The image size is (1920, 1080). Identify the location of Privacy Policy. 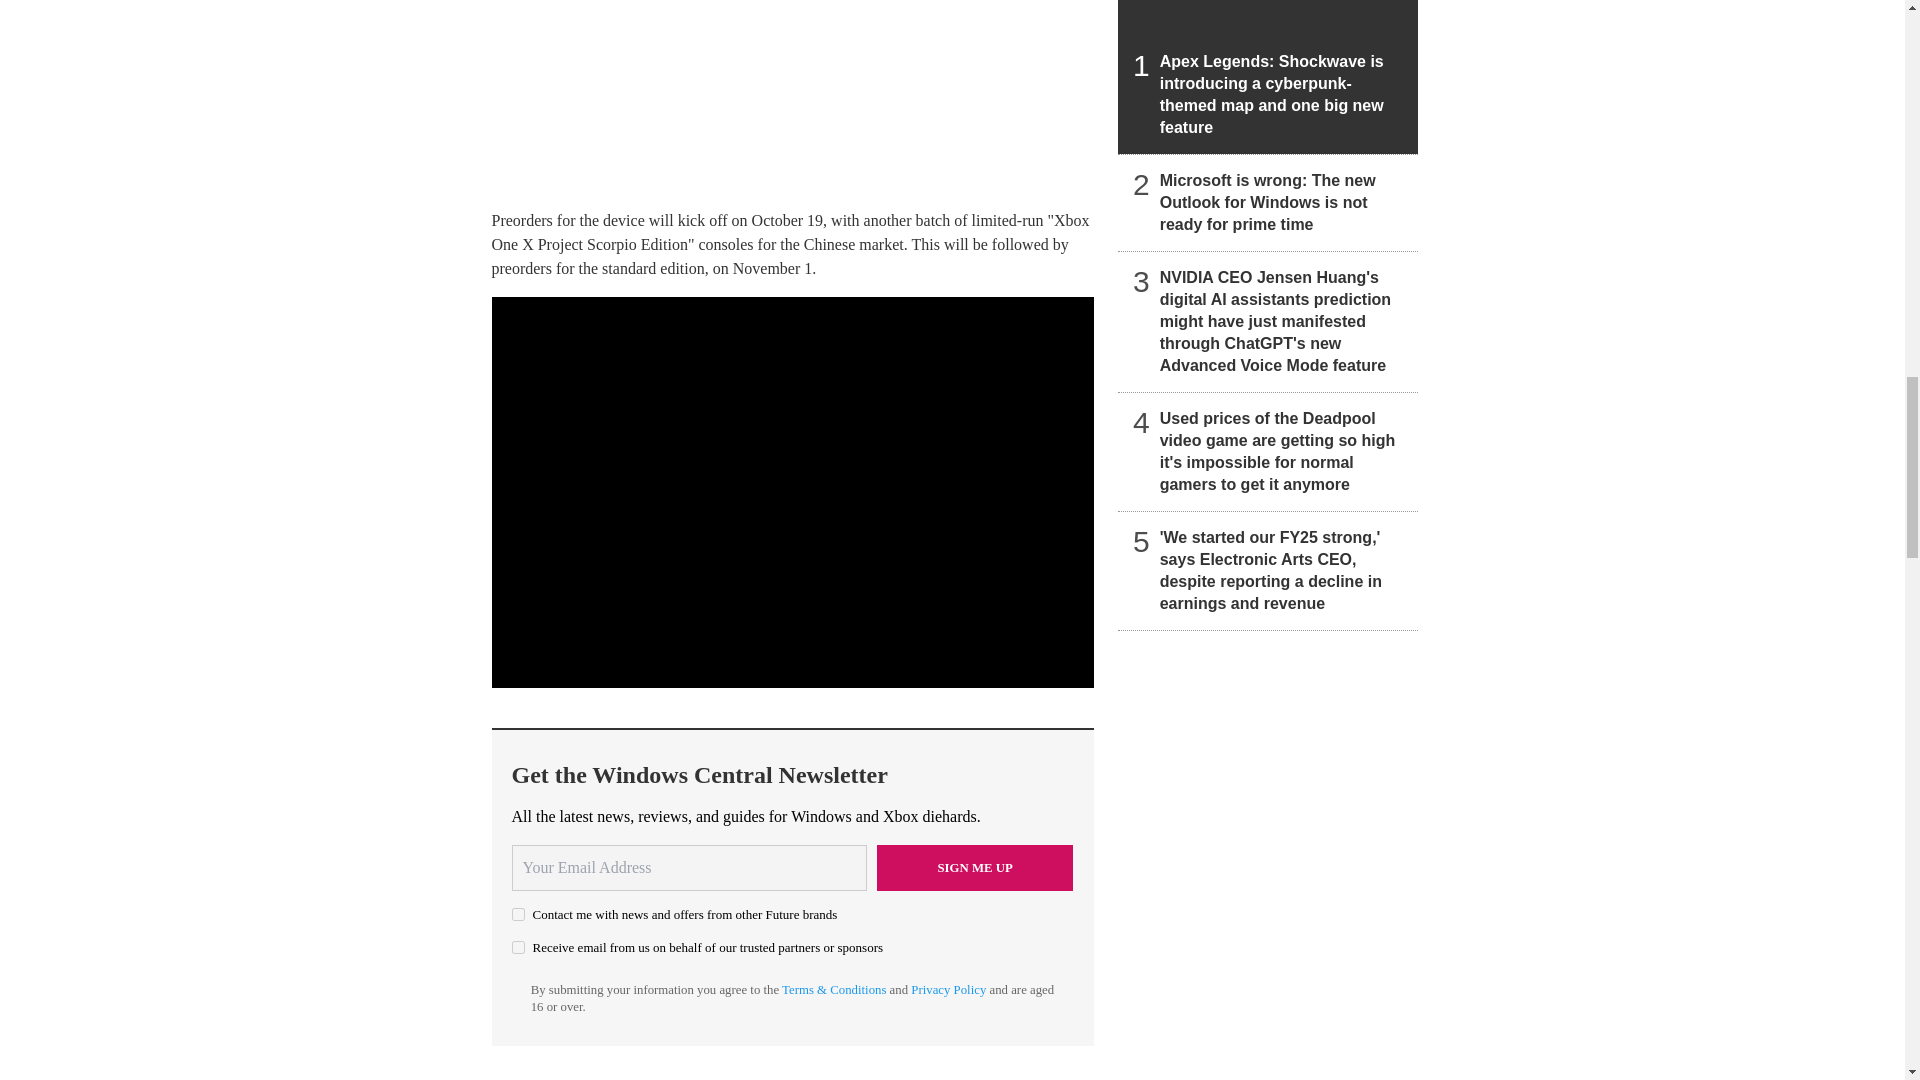
(948, 989).